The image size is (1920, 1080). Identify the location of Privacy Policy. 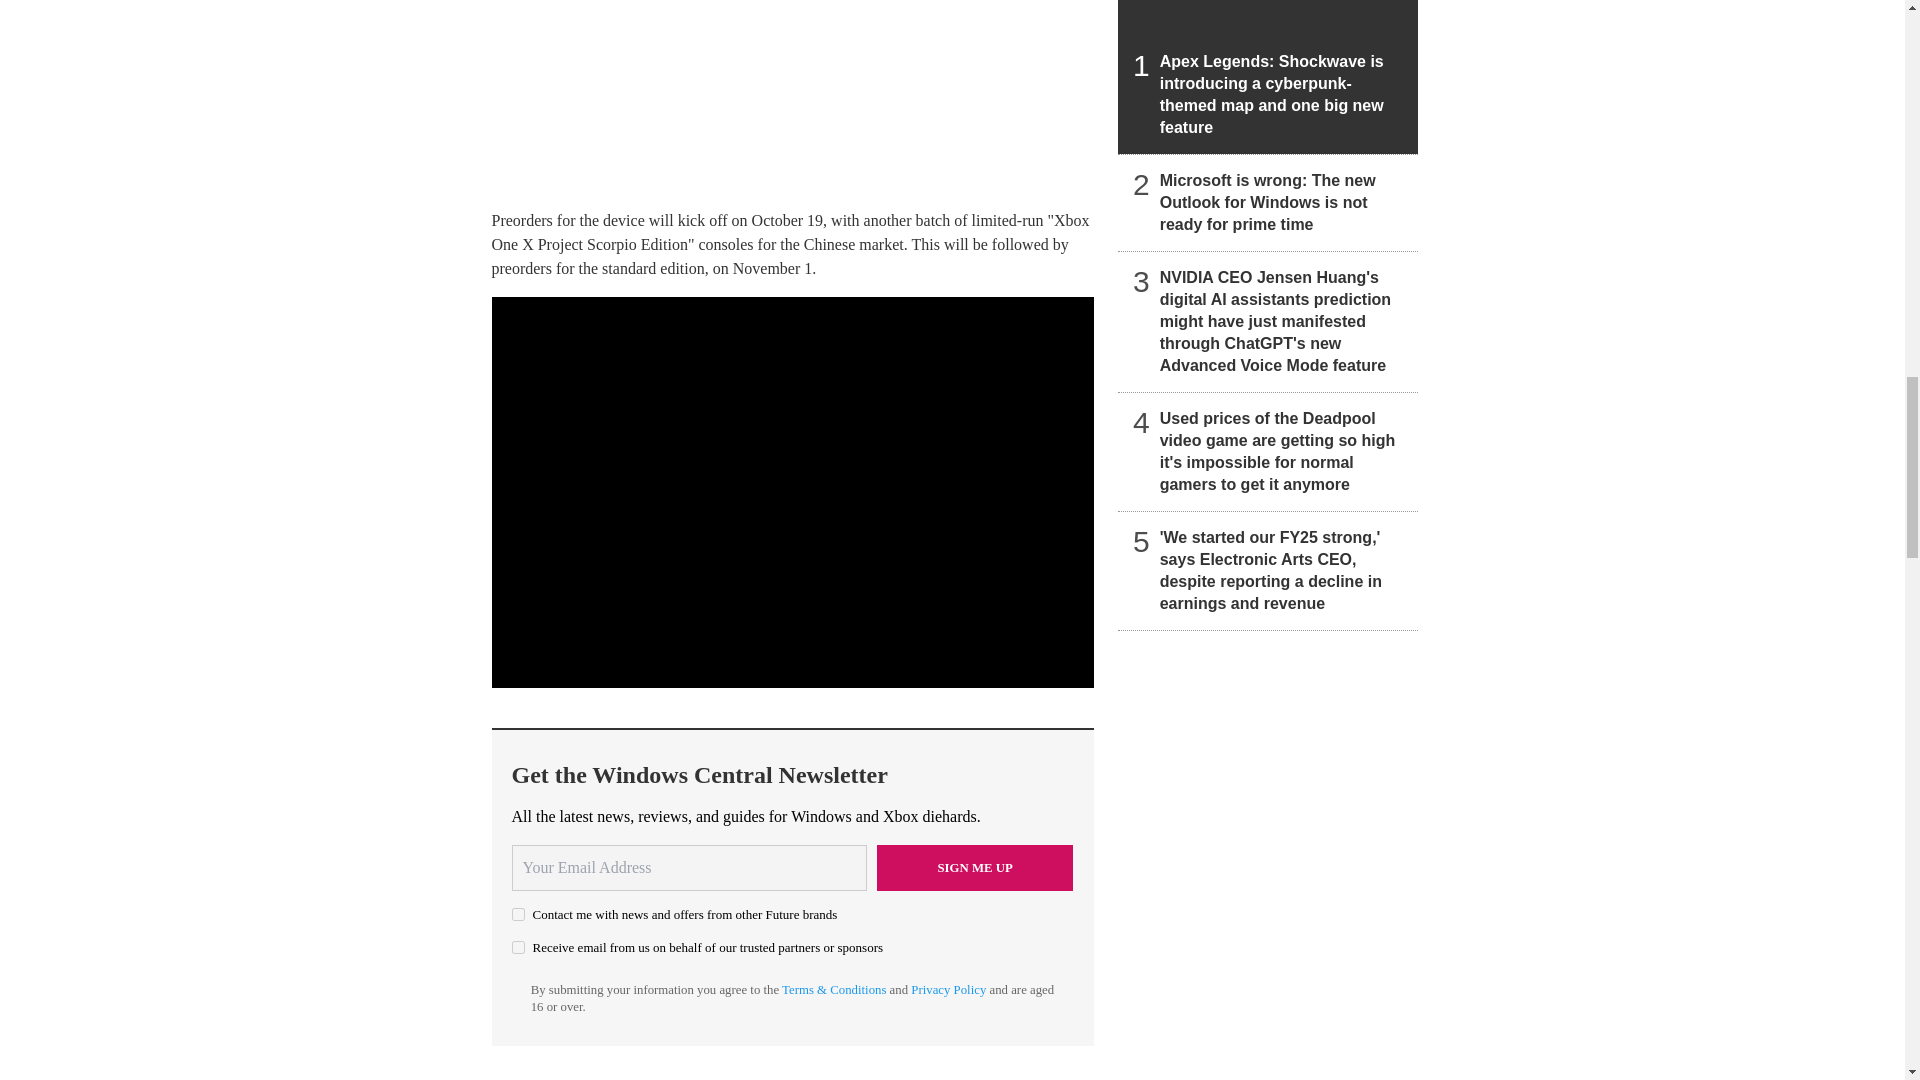
(948, 989).